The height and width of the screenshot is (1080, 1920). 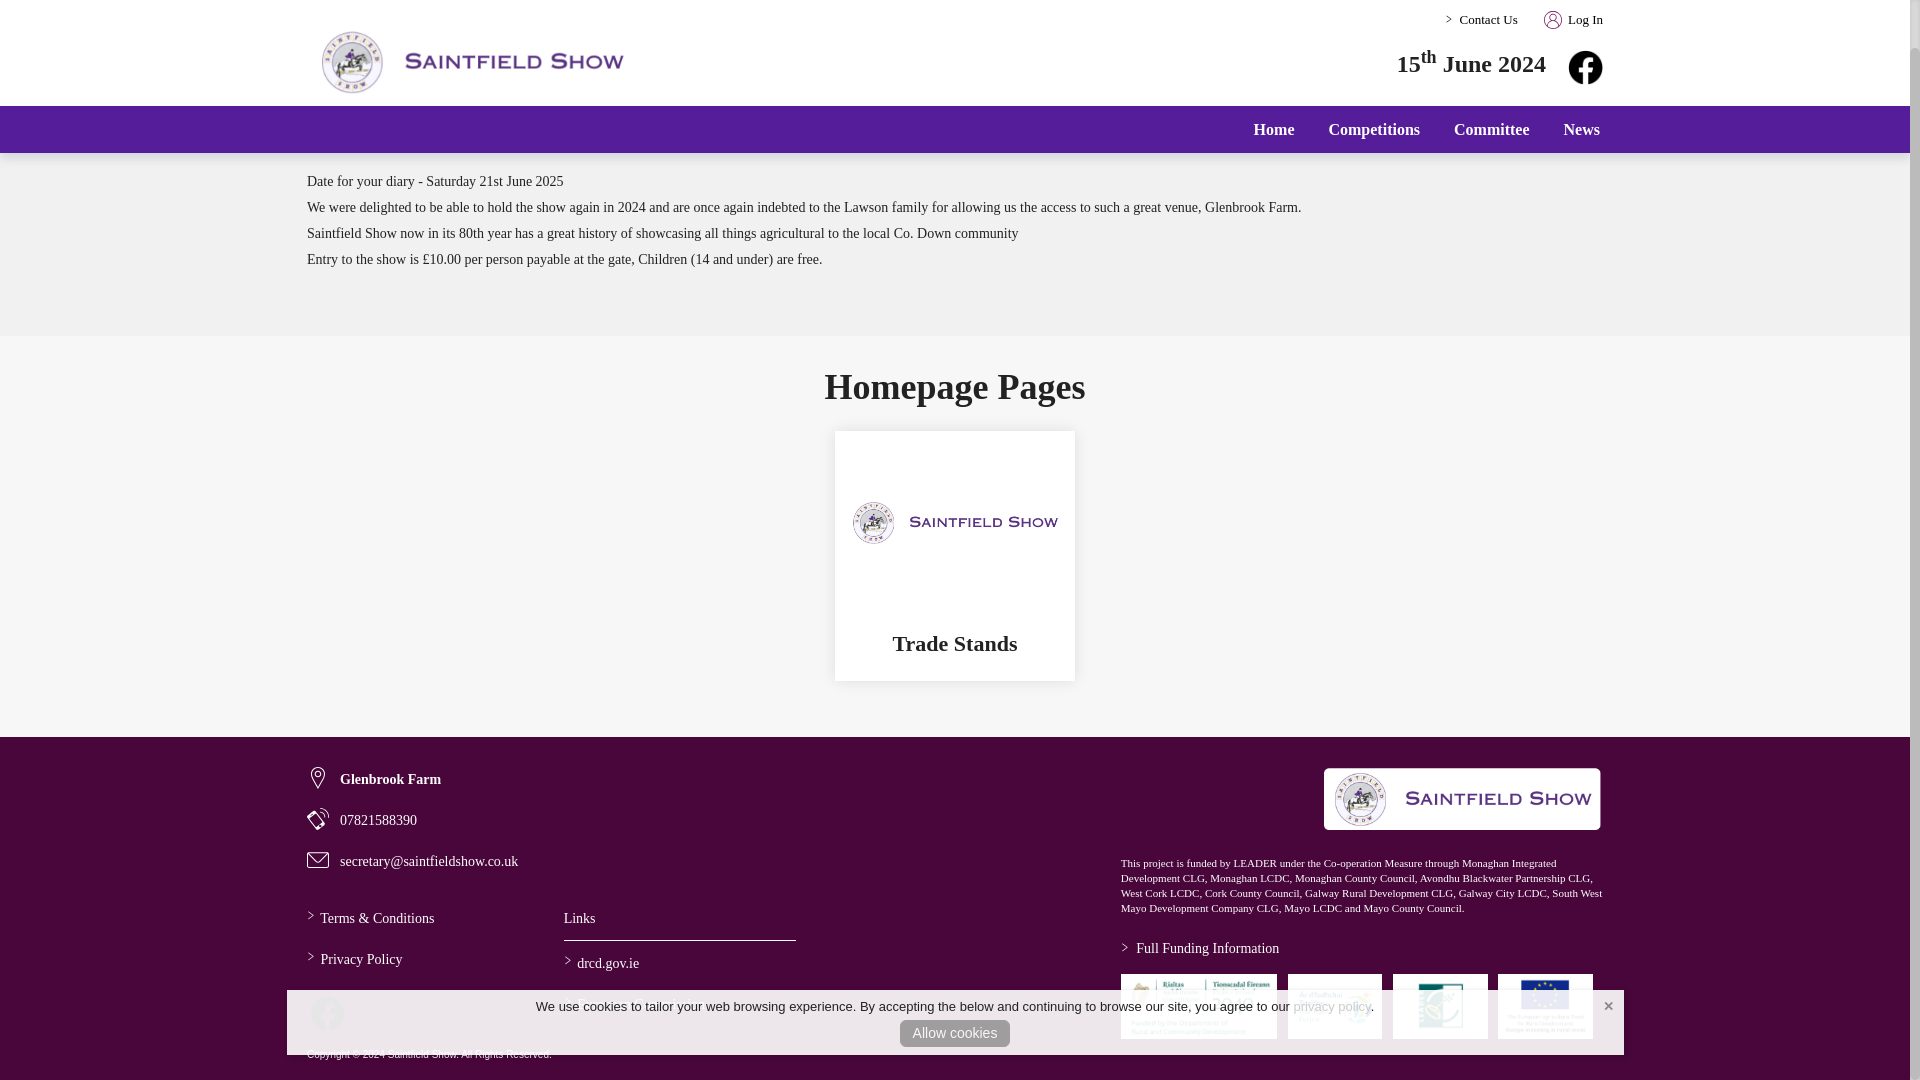 I want to click on Home, so click(x=1274, y=79).